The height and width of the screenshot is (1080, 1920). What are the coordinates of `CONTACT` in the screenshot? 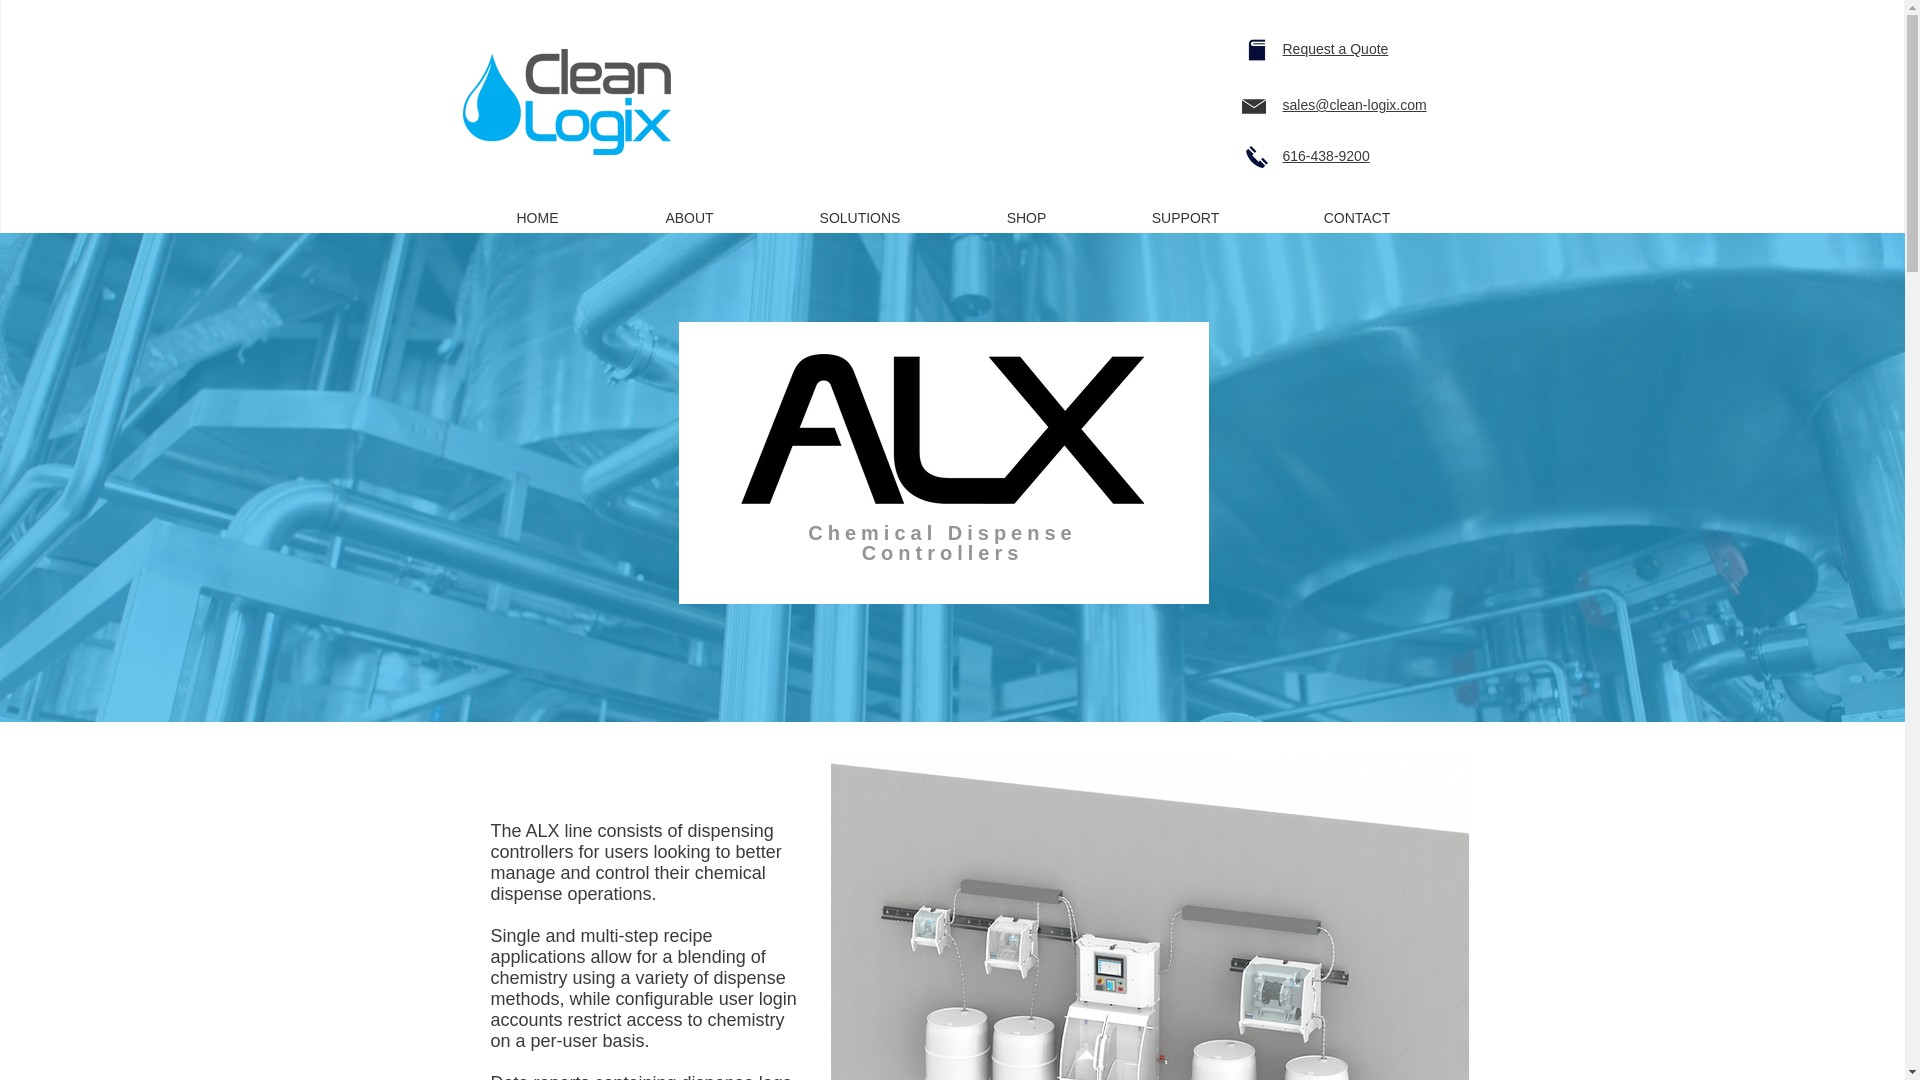 It's located at (1357, 208).